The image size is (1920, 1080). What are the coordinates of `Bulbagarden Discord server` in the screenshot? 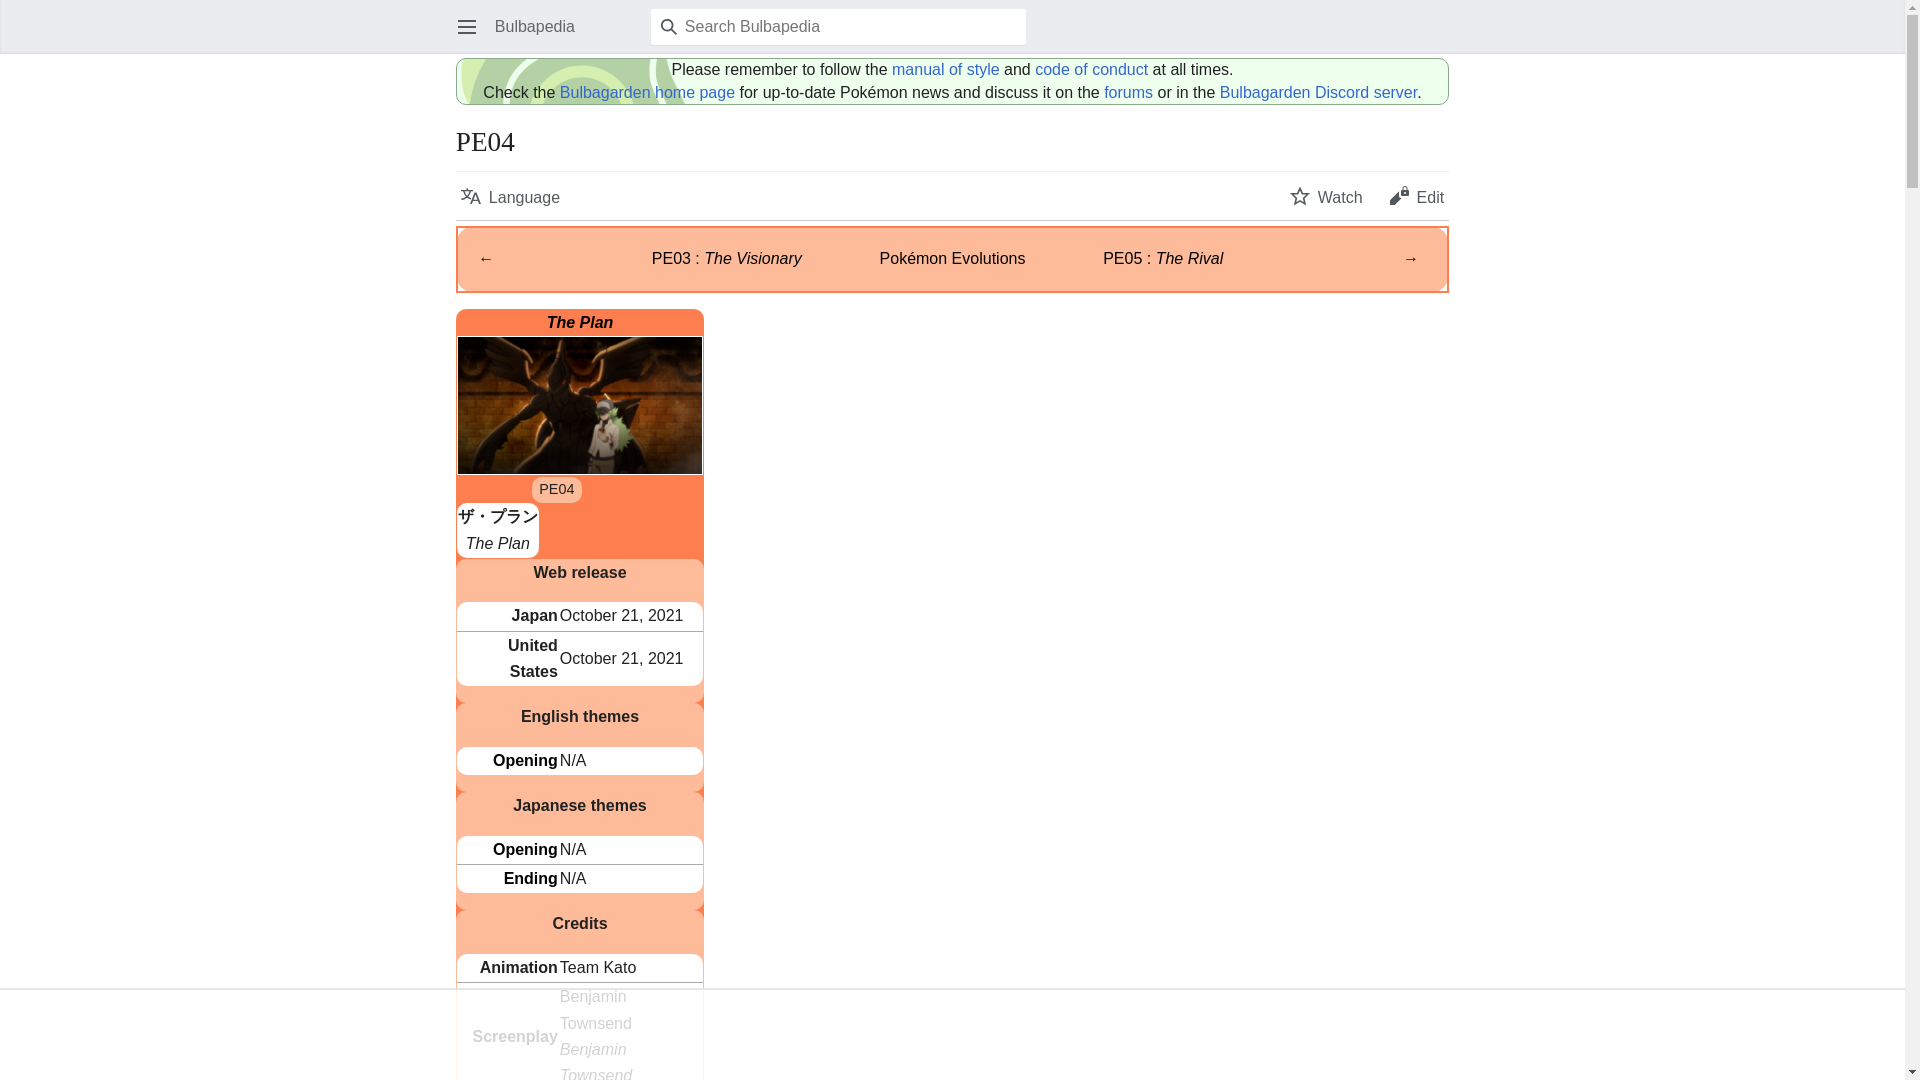 It's located at (1318, 92).